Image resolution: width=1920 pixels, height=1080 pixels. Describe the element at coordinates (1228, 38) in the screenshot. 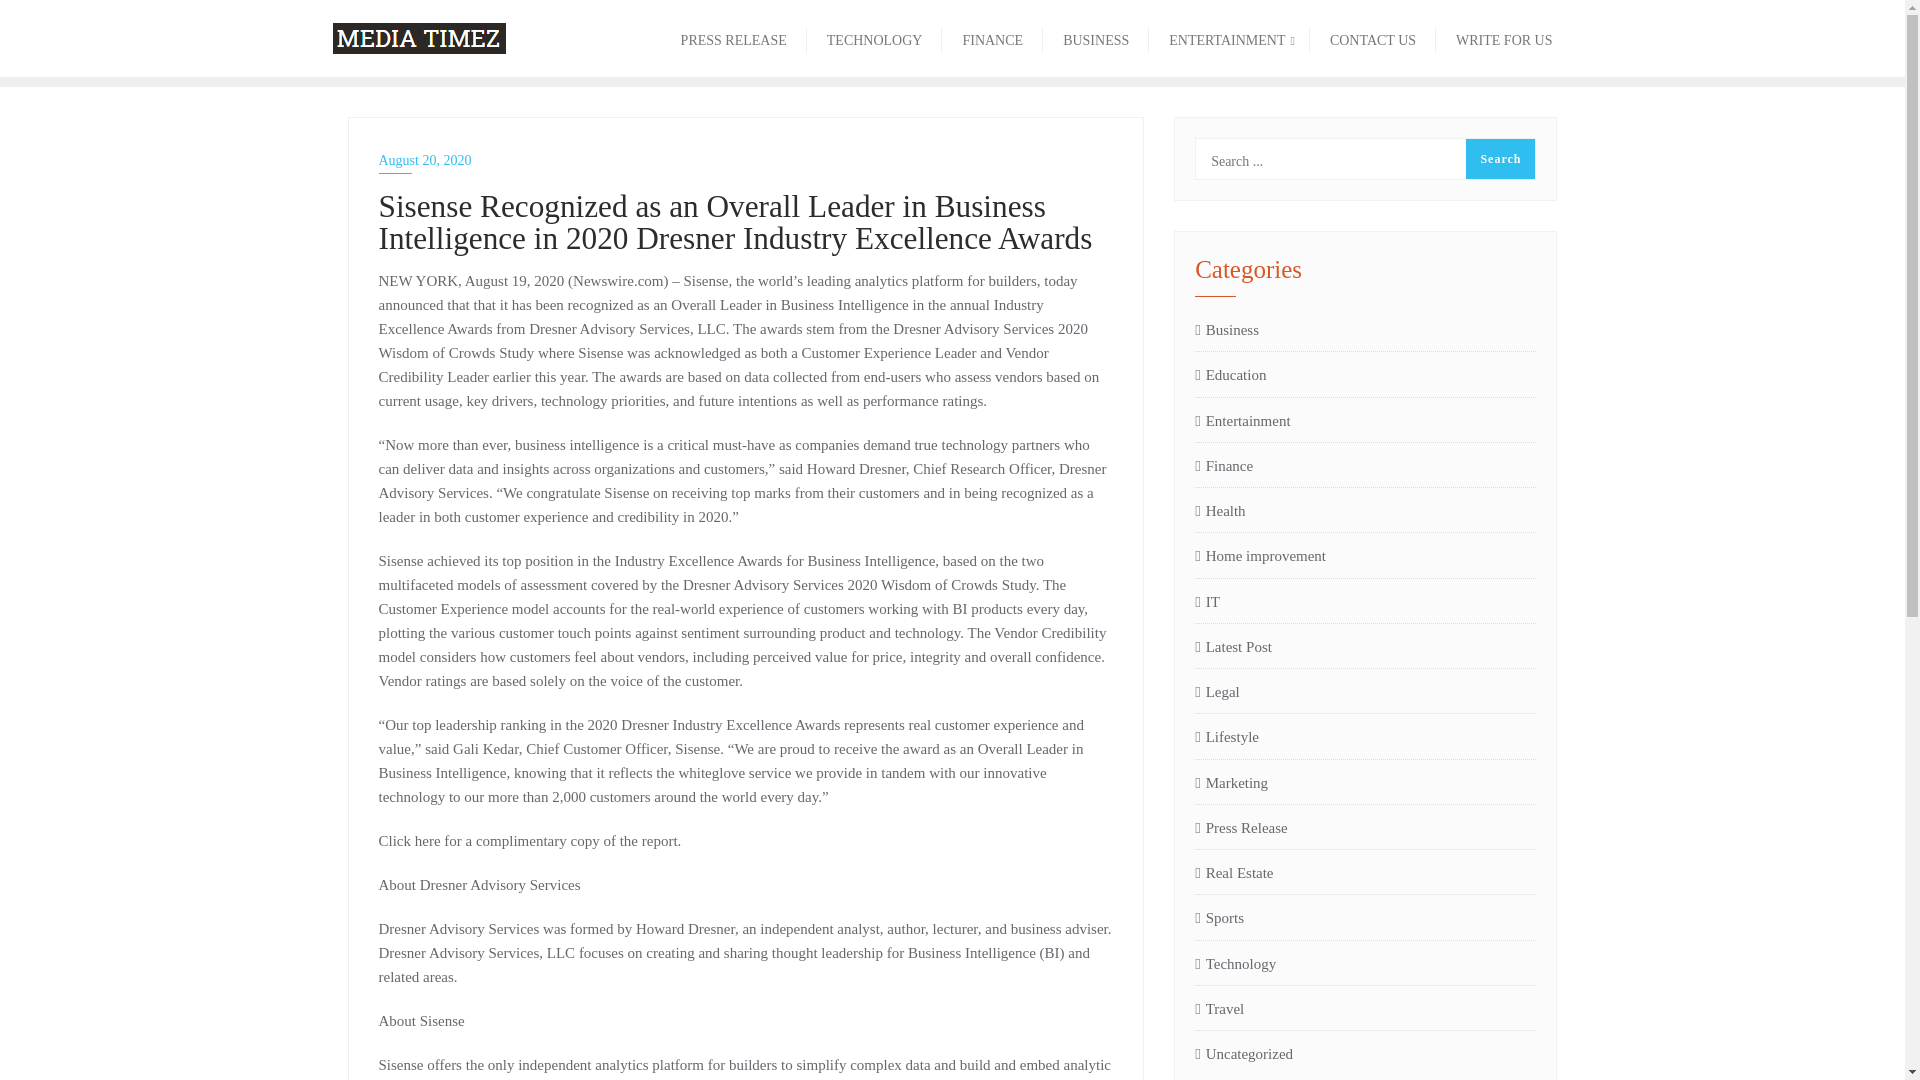

I see `ENTERTAINMENT` at that location.